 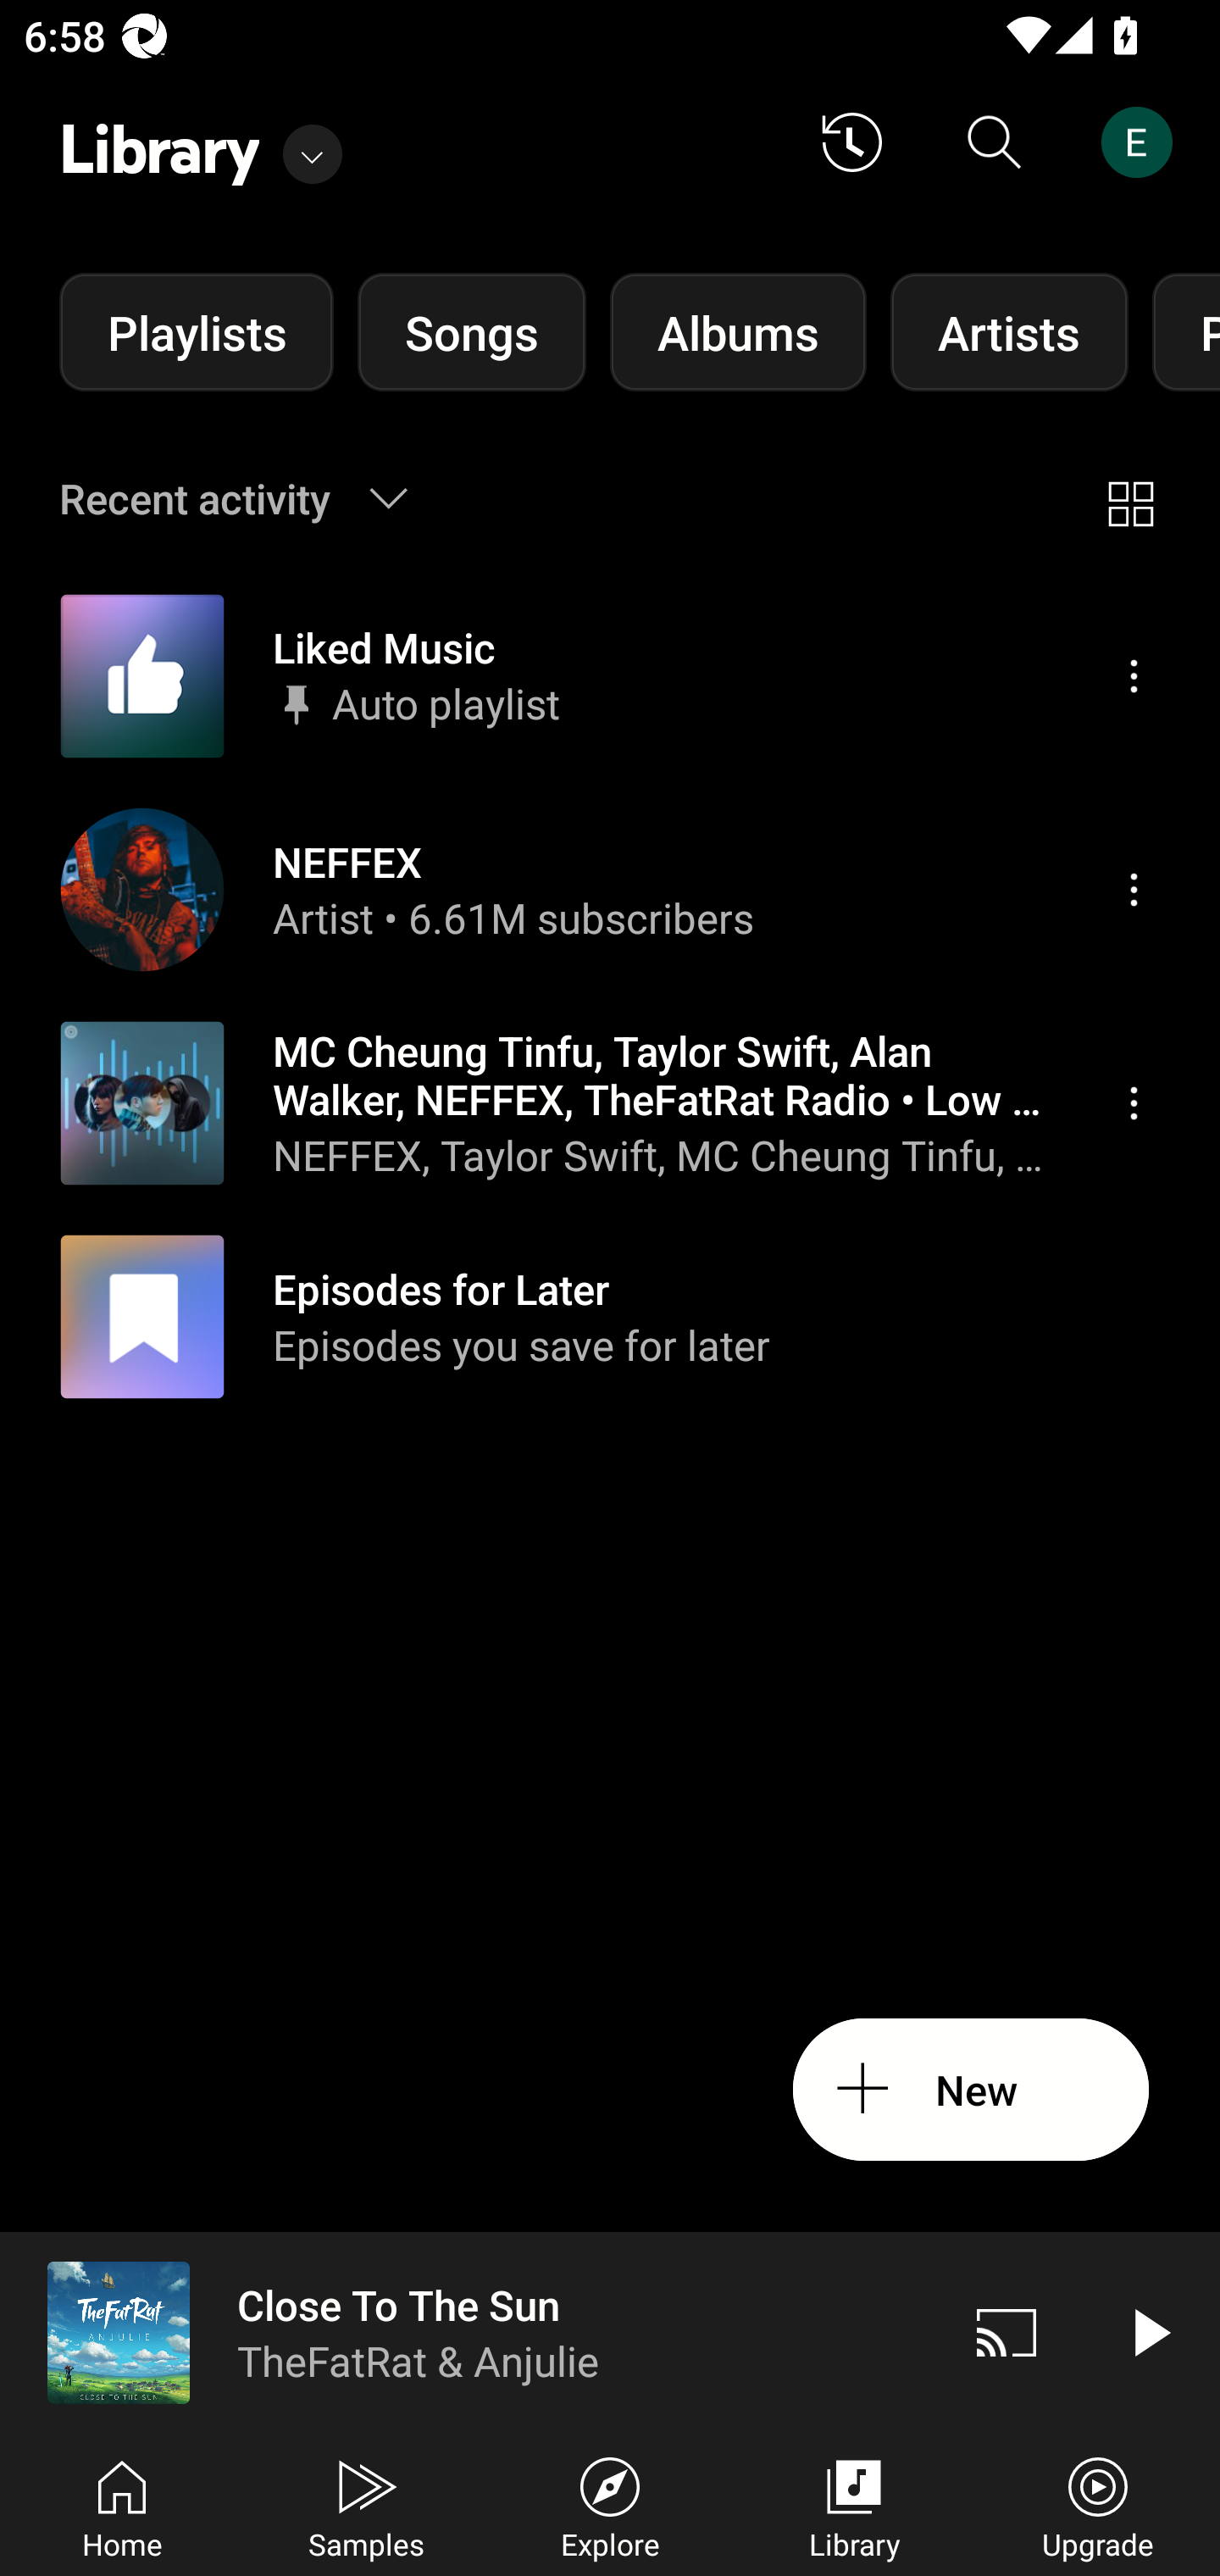 What do you see at coordinates (200, 142) in the screenshot?
I see `Show library landing selected Library` at bounding box center [200, 142].